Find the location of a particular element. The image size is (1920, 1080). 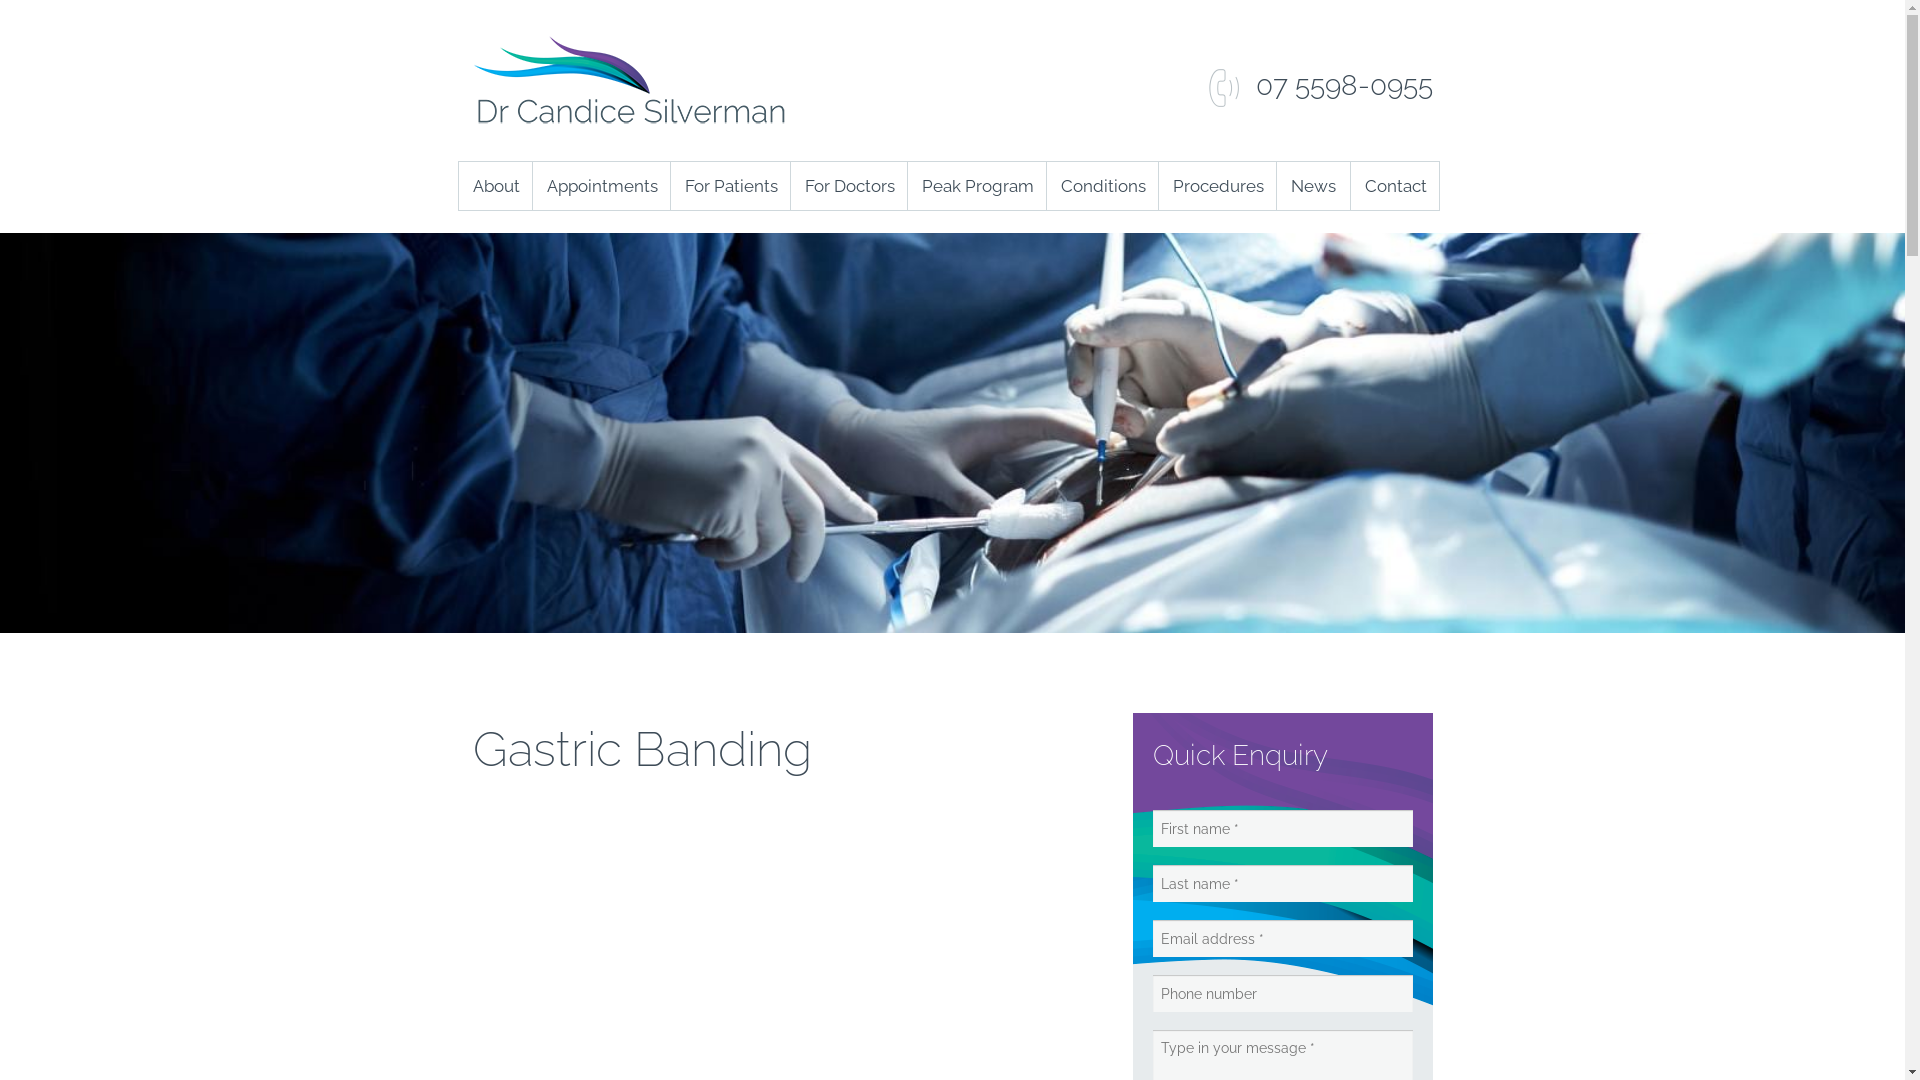

Doctor Contact is located at coordinates (918, 235).